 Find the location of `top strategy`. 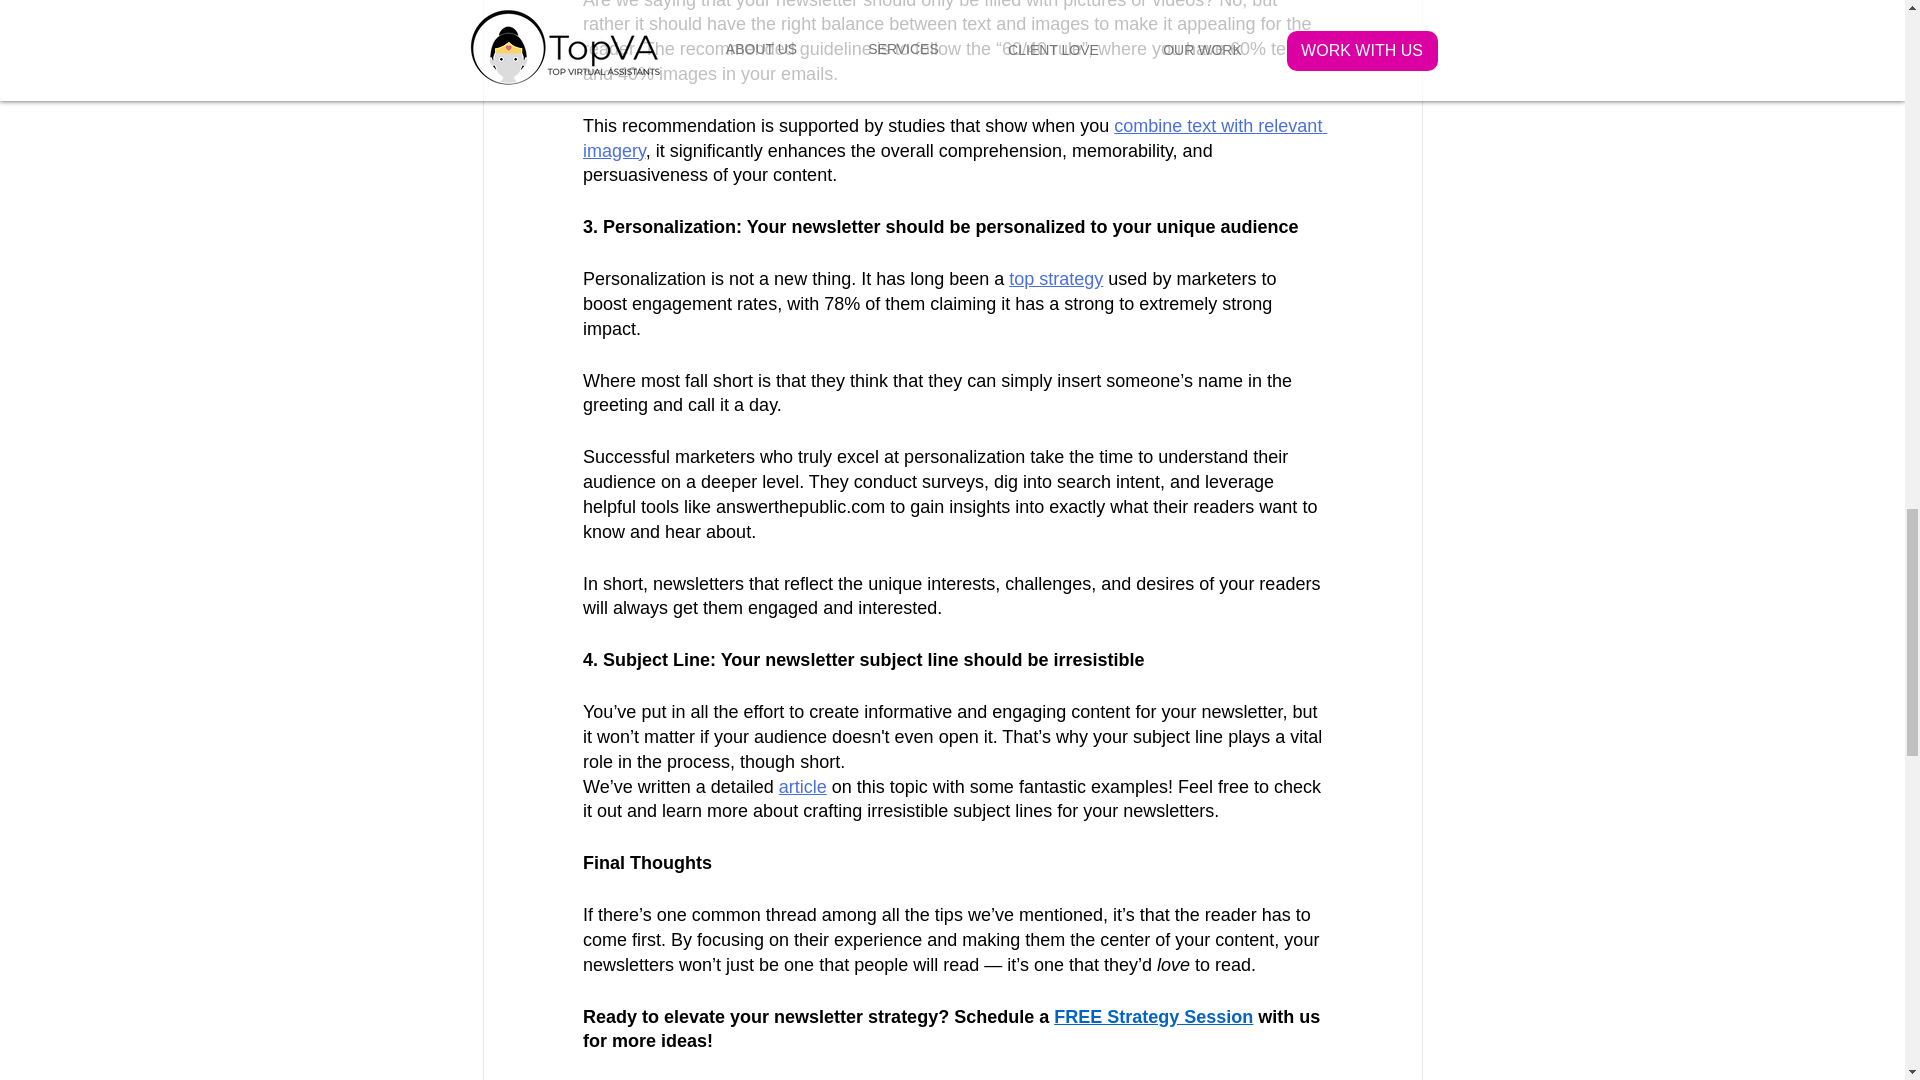

top strategy is located at coordinates (1056, 278).